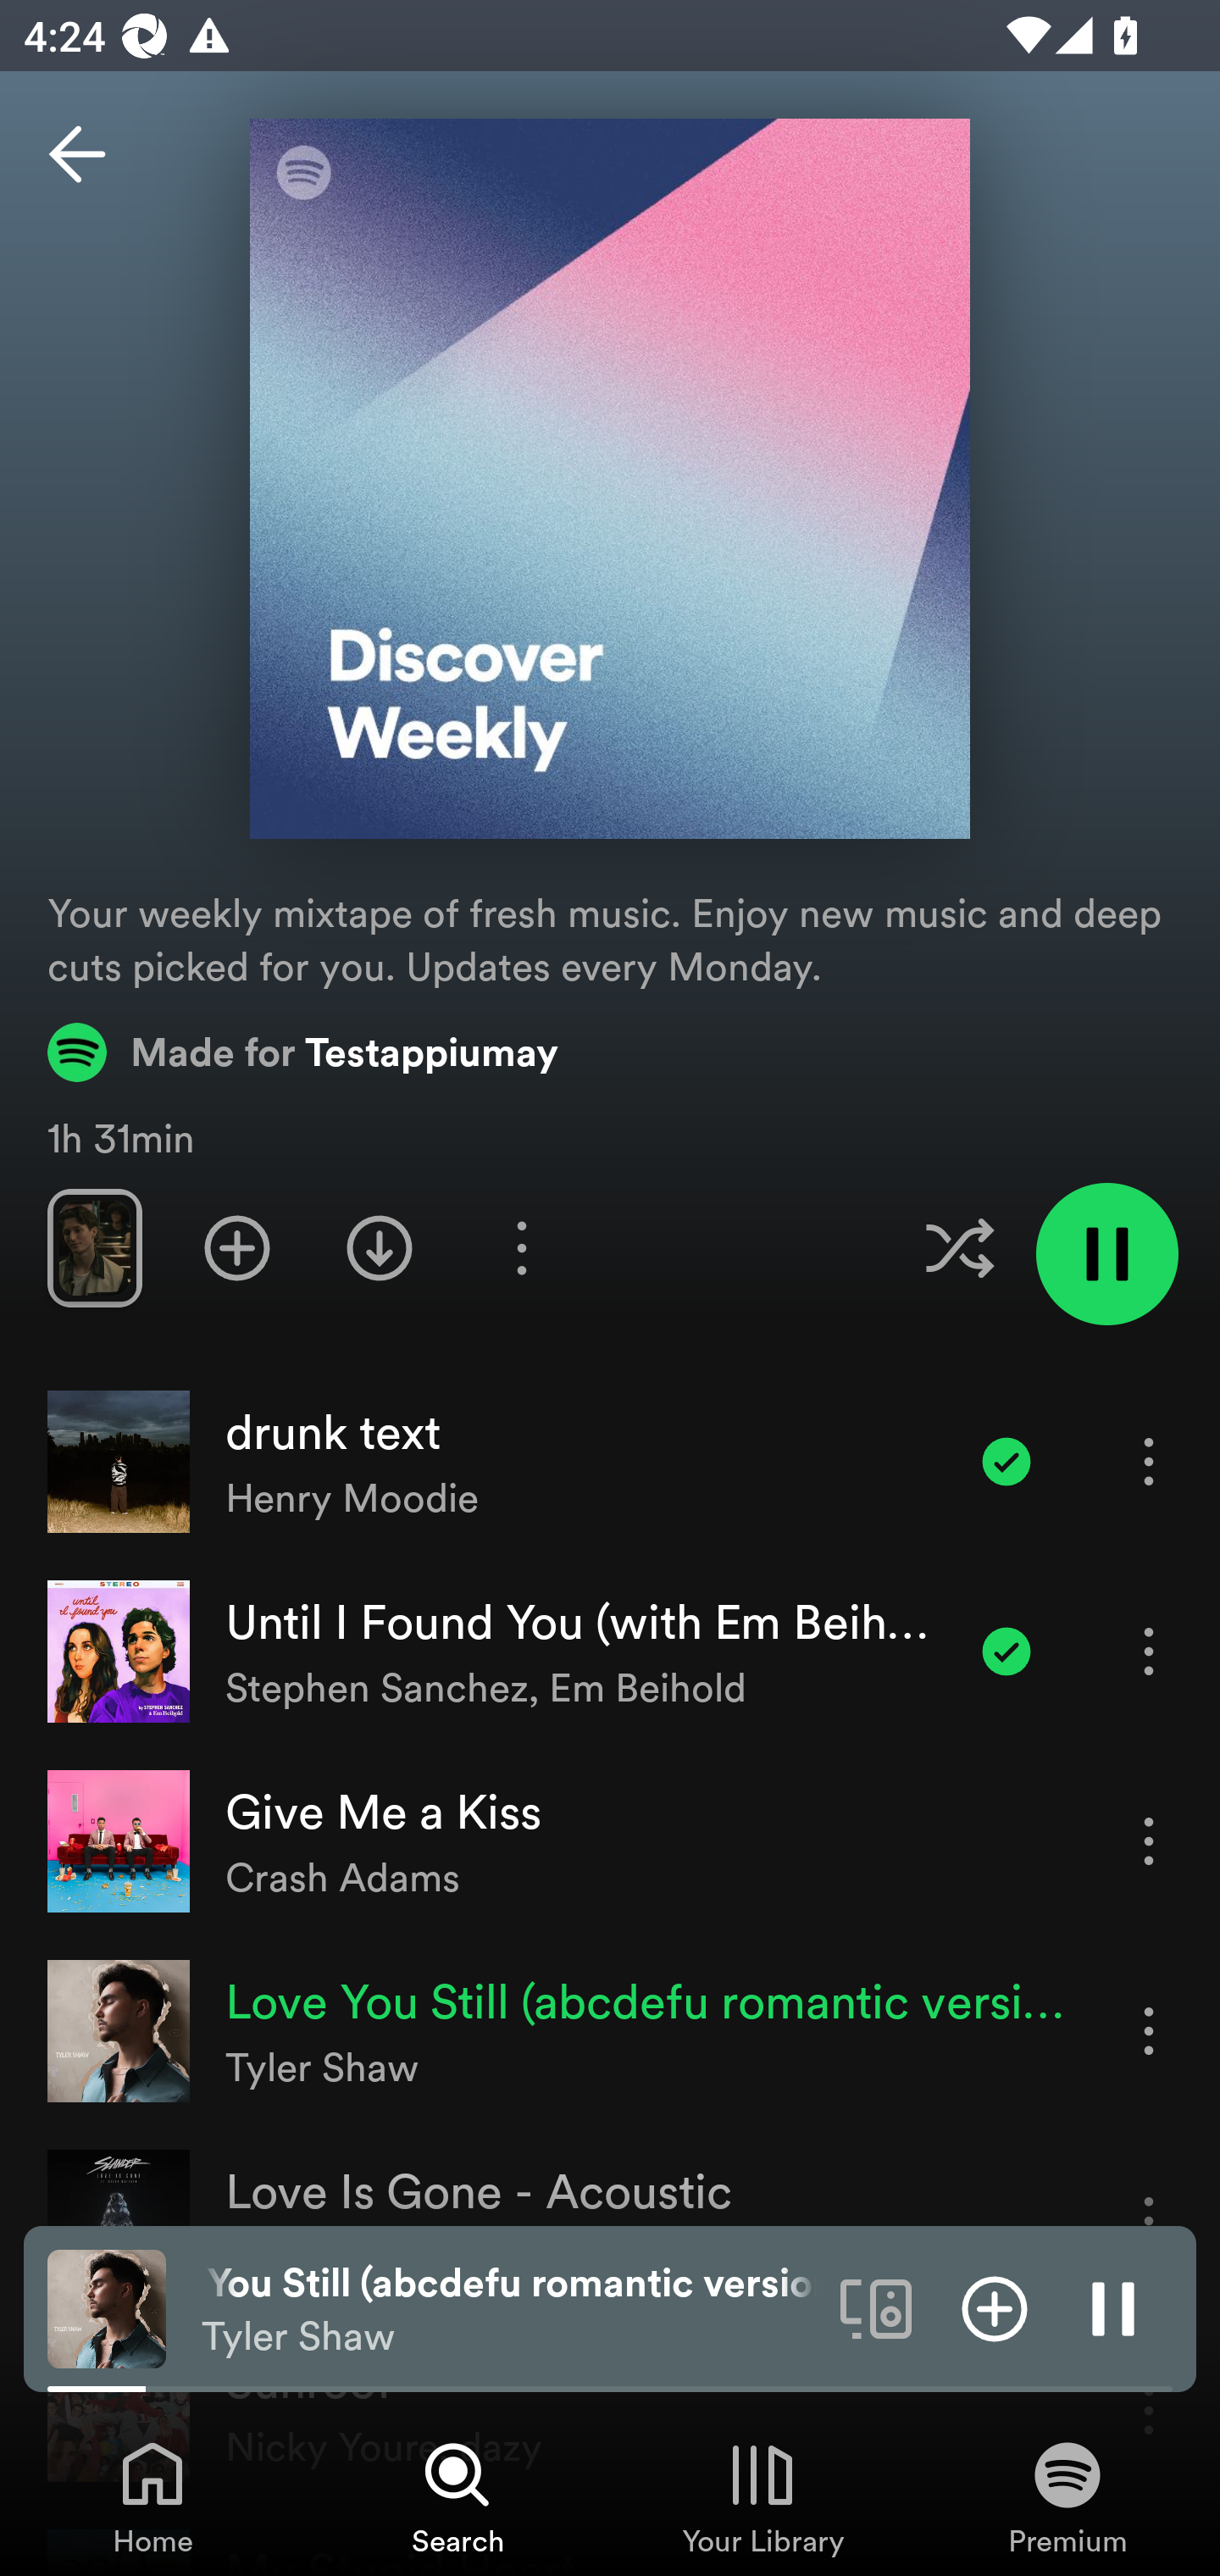 This screenshot has height=2576, width=1220. I want to click on More options for song drunk text, so click(1149, 1461).